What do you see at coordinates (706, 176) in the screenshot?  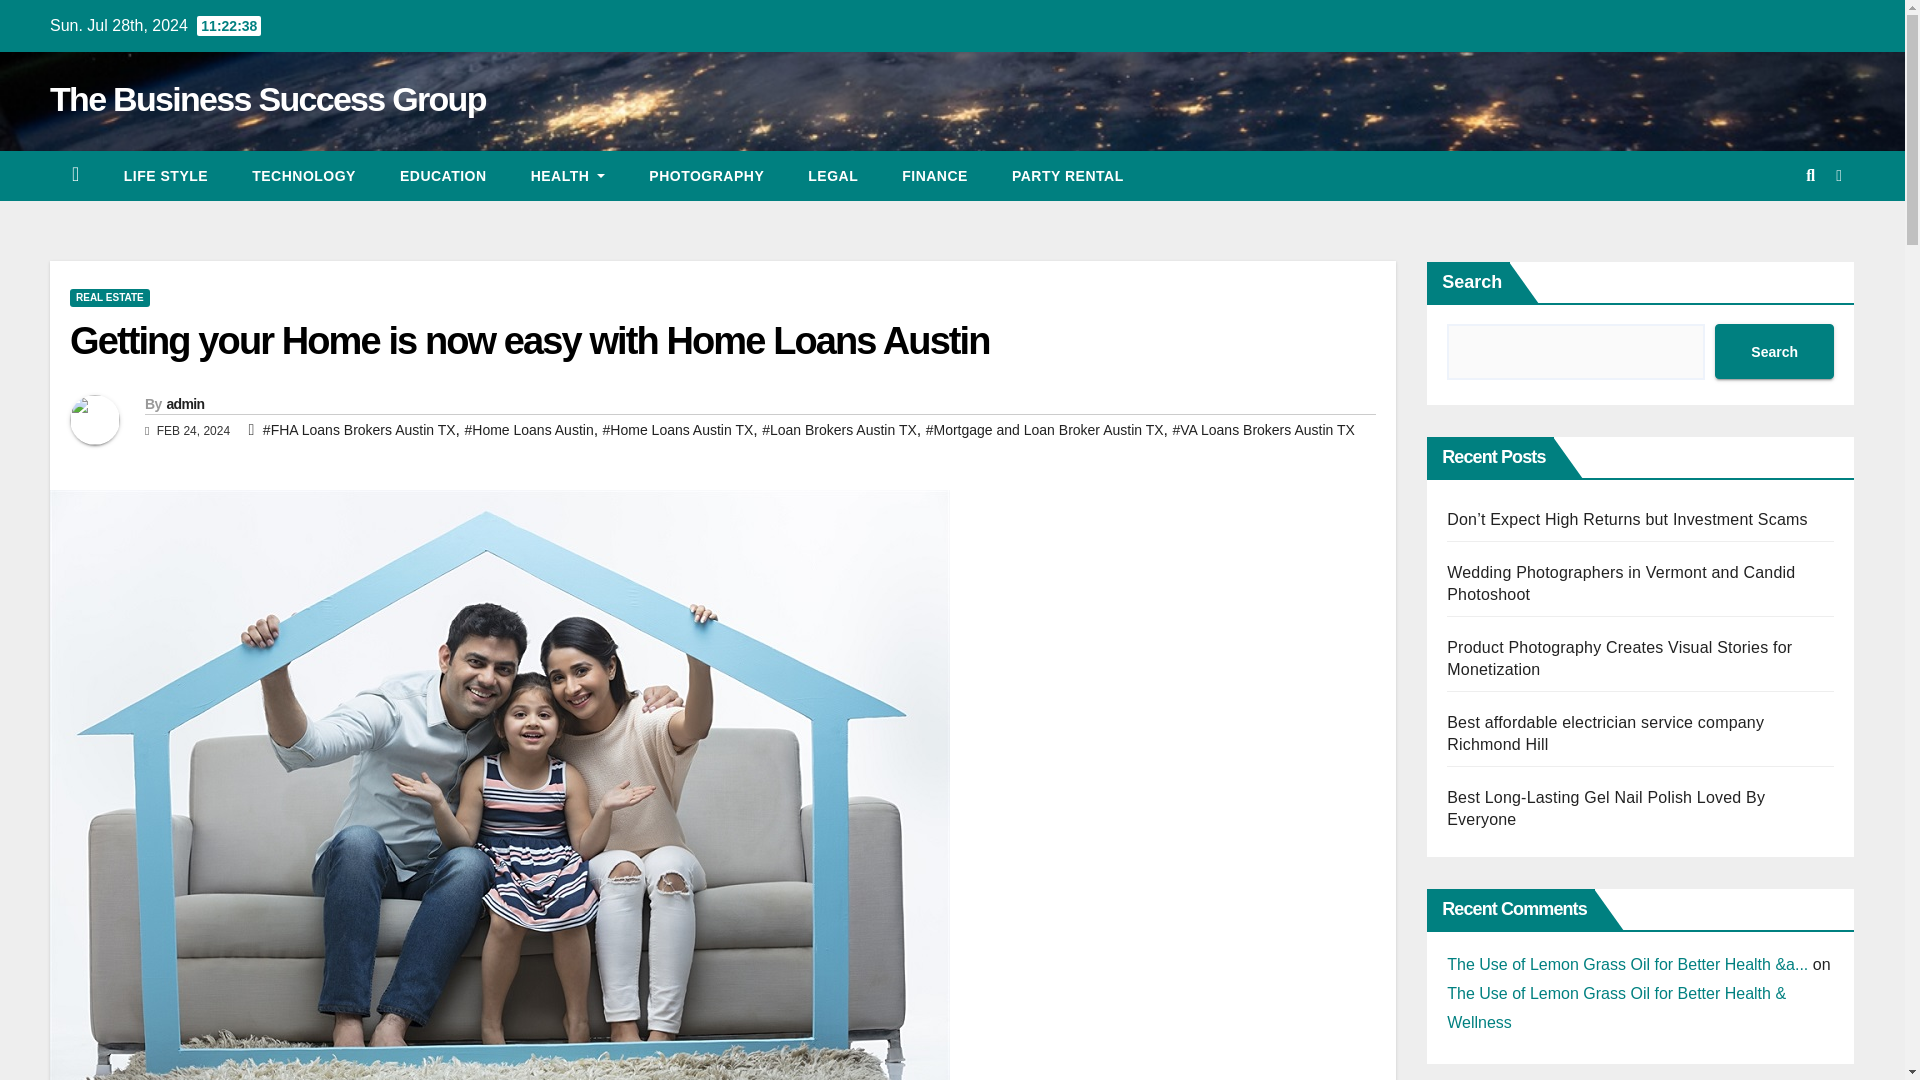 I see `PHOTOGRAPHY` at bounding box center [706, 176].